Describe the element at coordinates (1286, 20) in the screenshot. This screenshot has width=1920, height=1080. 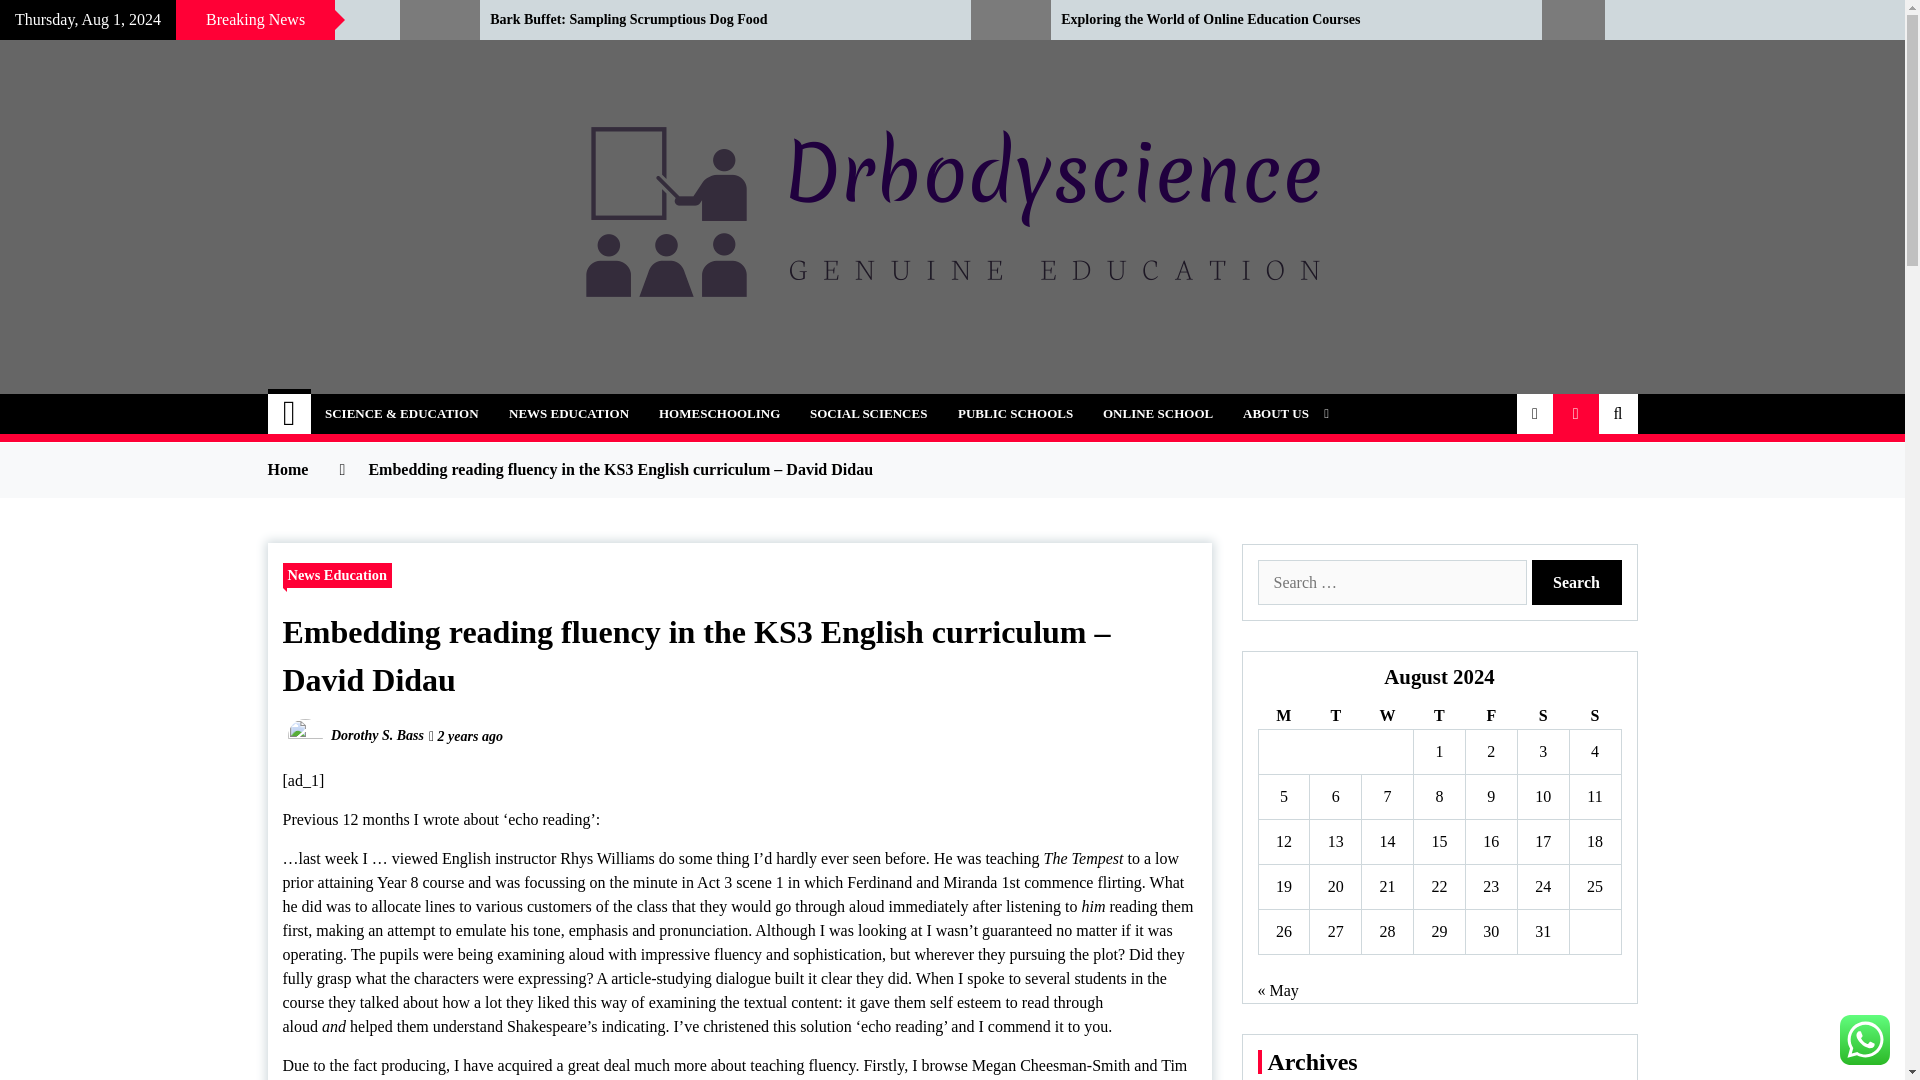
I see `Exploring the World of Online Education Courses` at that location.